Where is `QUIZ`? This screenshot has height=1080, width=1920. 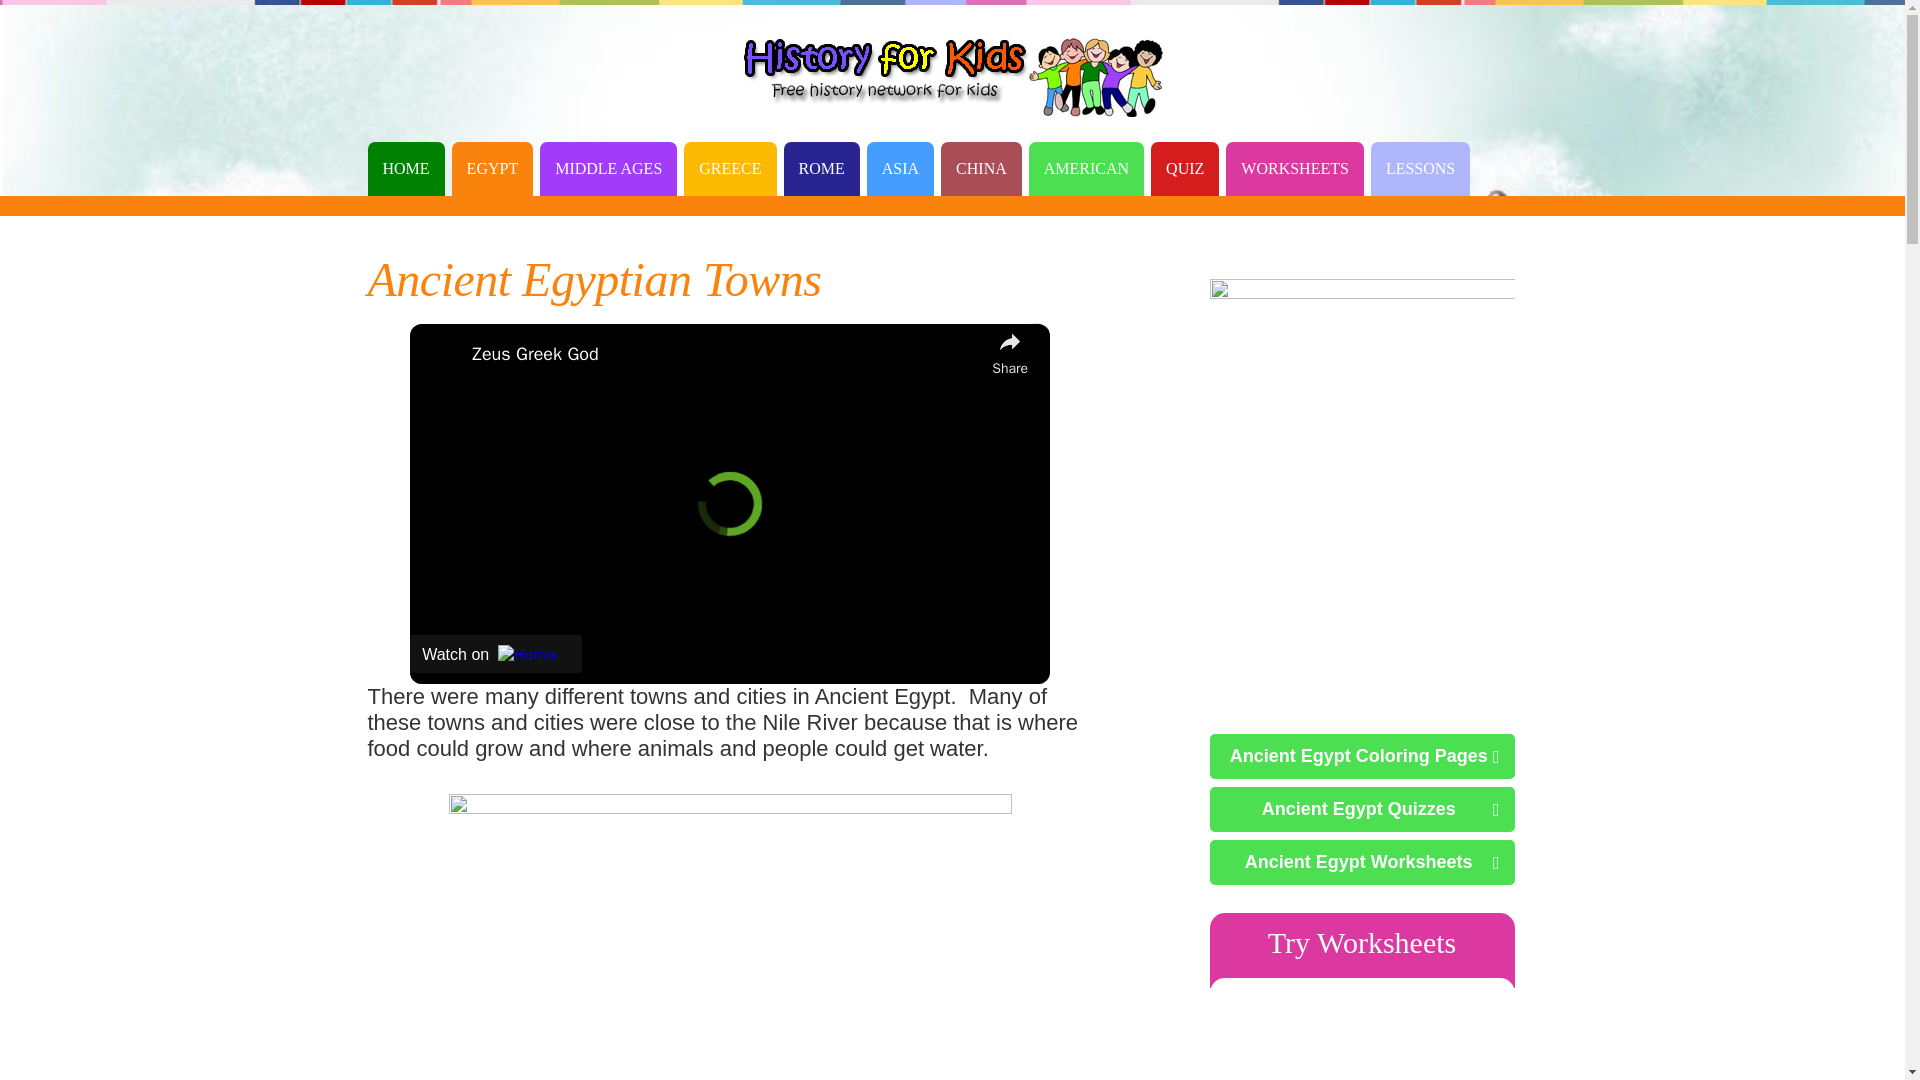 QUIZ is located at coordinates (1184, 168).